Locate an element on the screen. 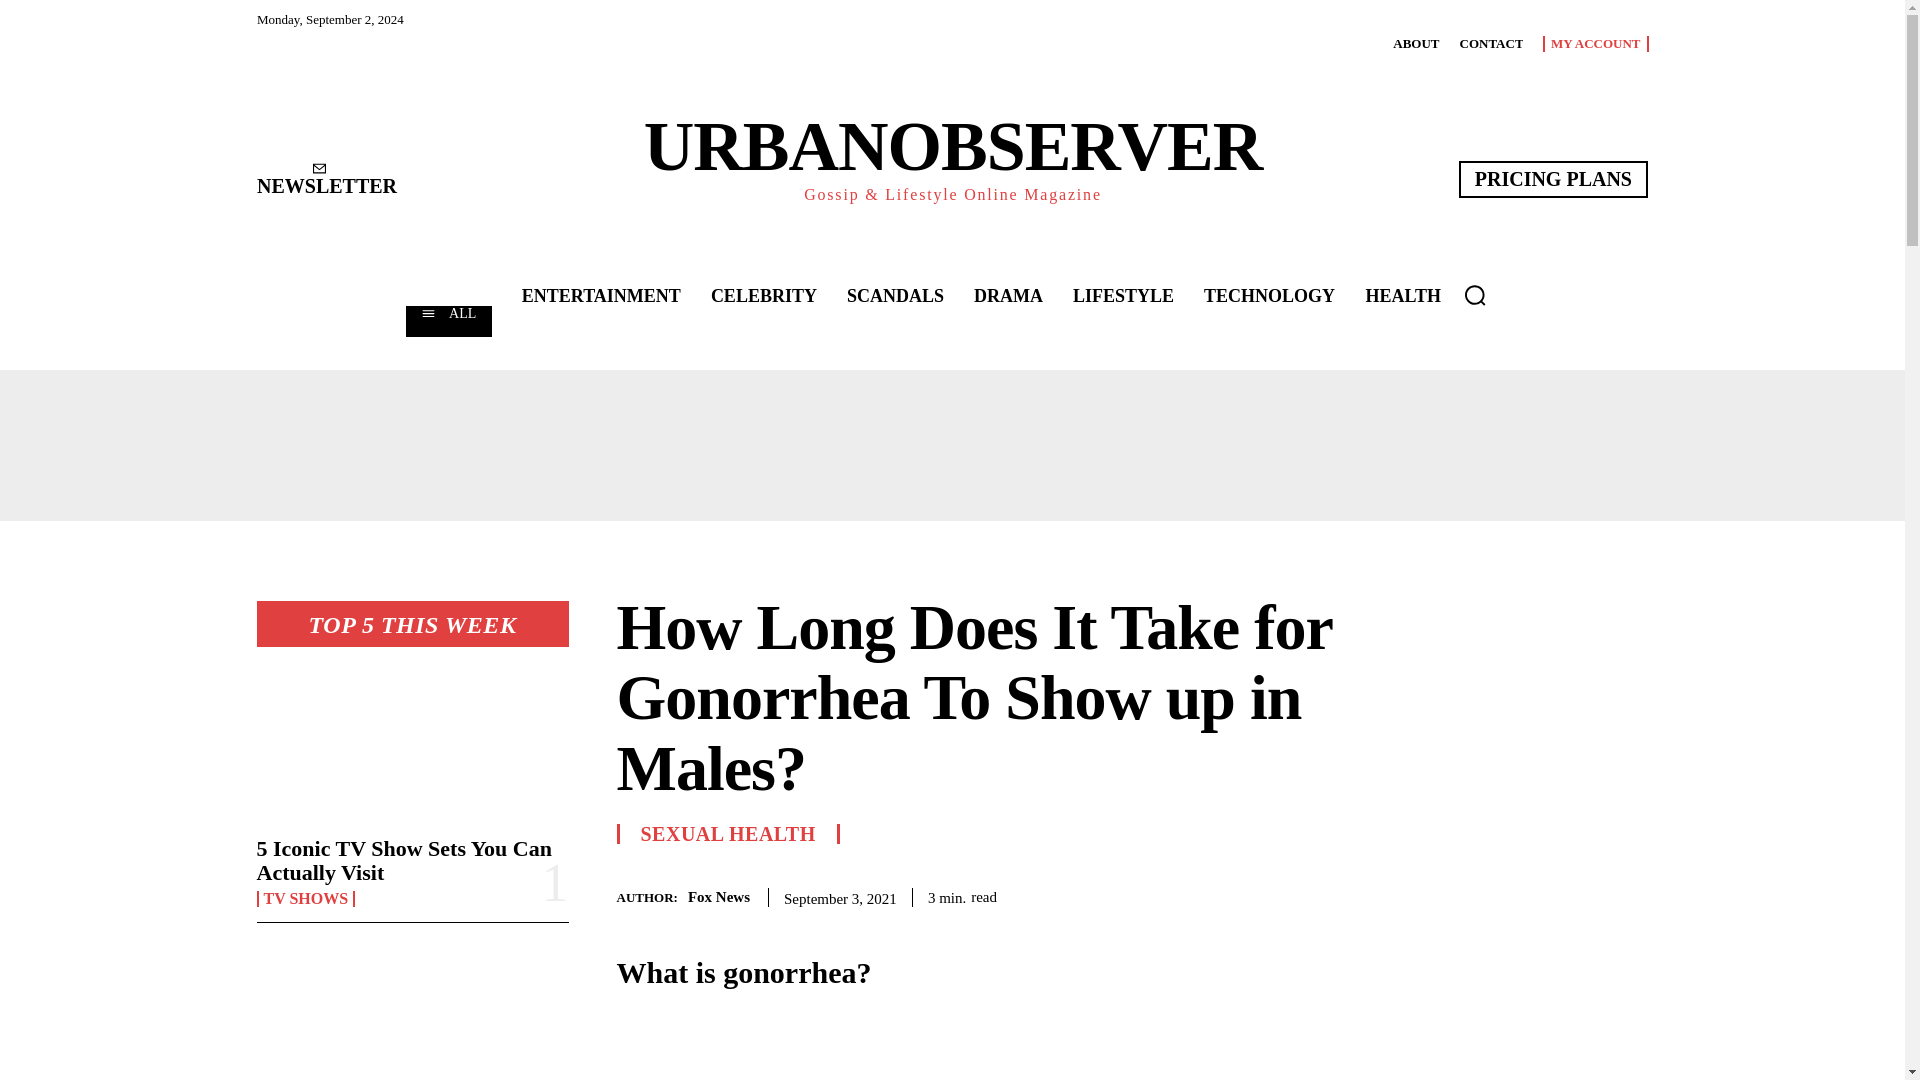 This screenshot has height=1080, width=1920. CONTACT is located at coordinates (1490, 43).